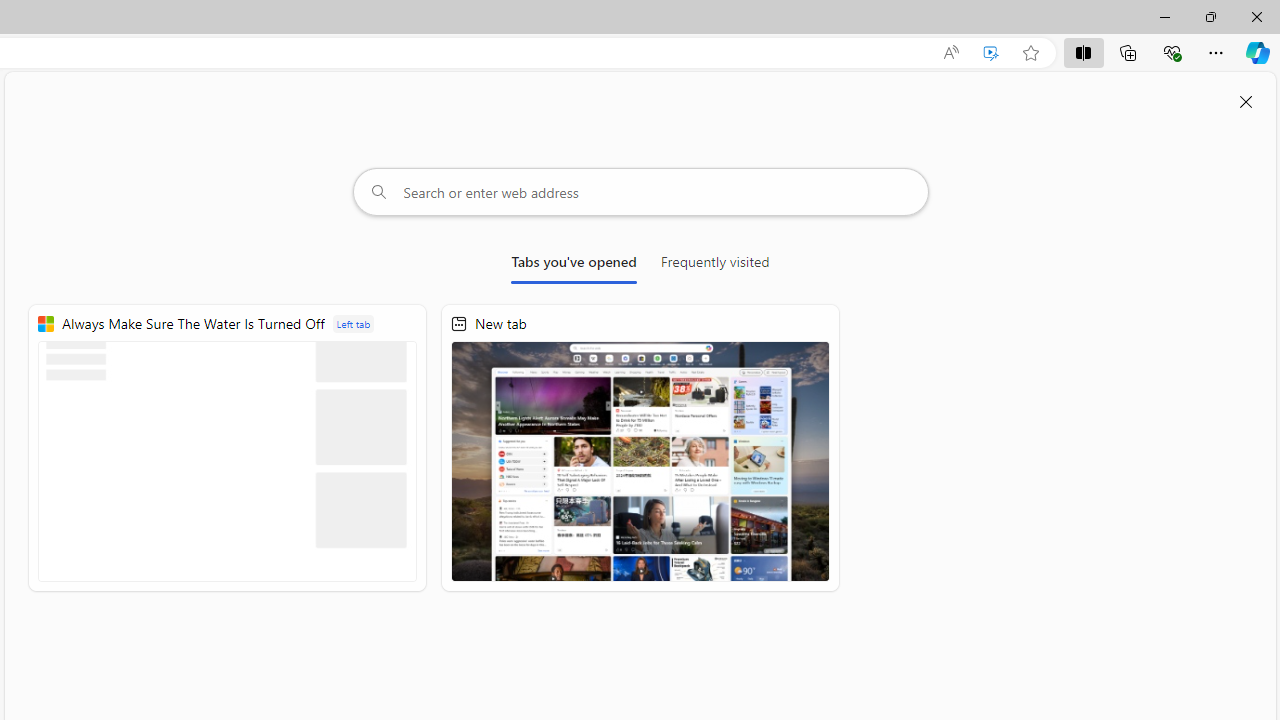  What do you see at coordinates (1164, 16) in the screenshot?
I see `Minimize` at bounding box center [1164, 16].